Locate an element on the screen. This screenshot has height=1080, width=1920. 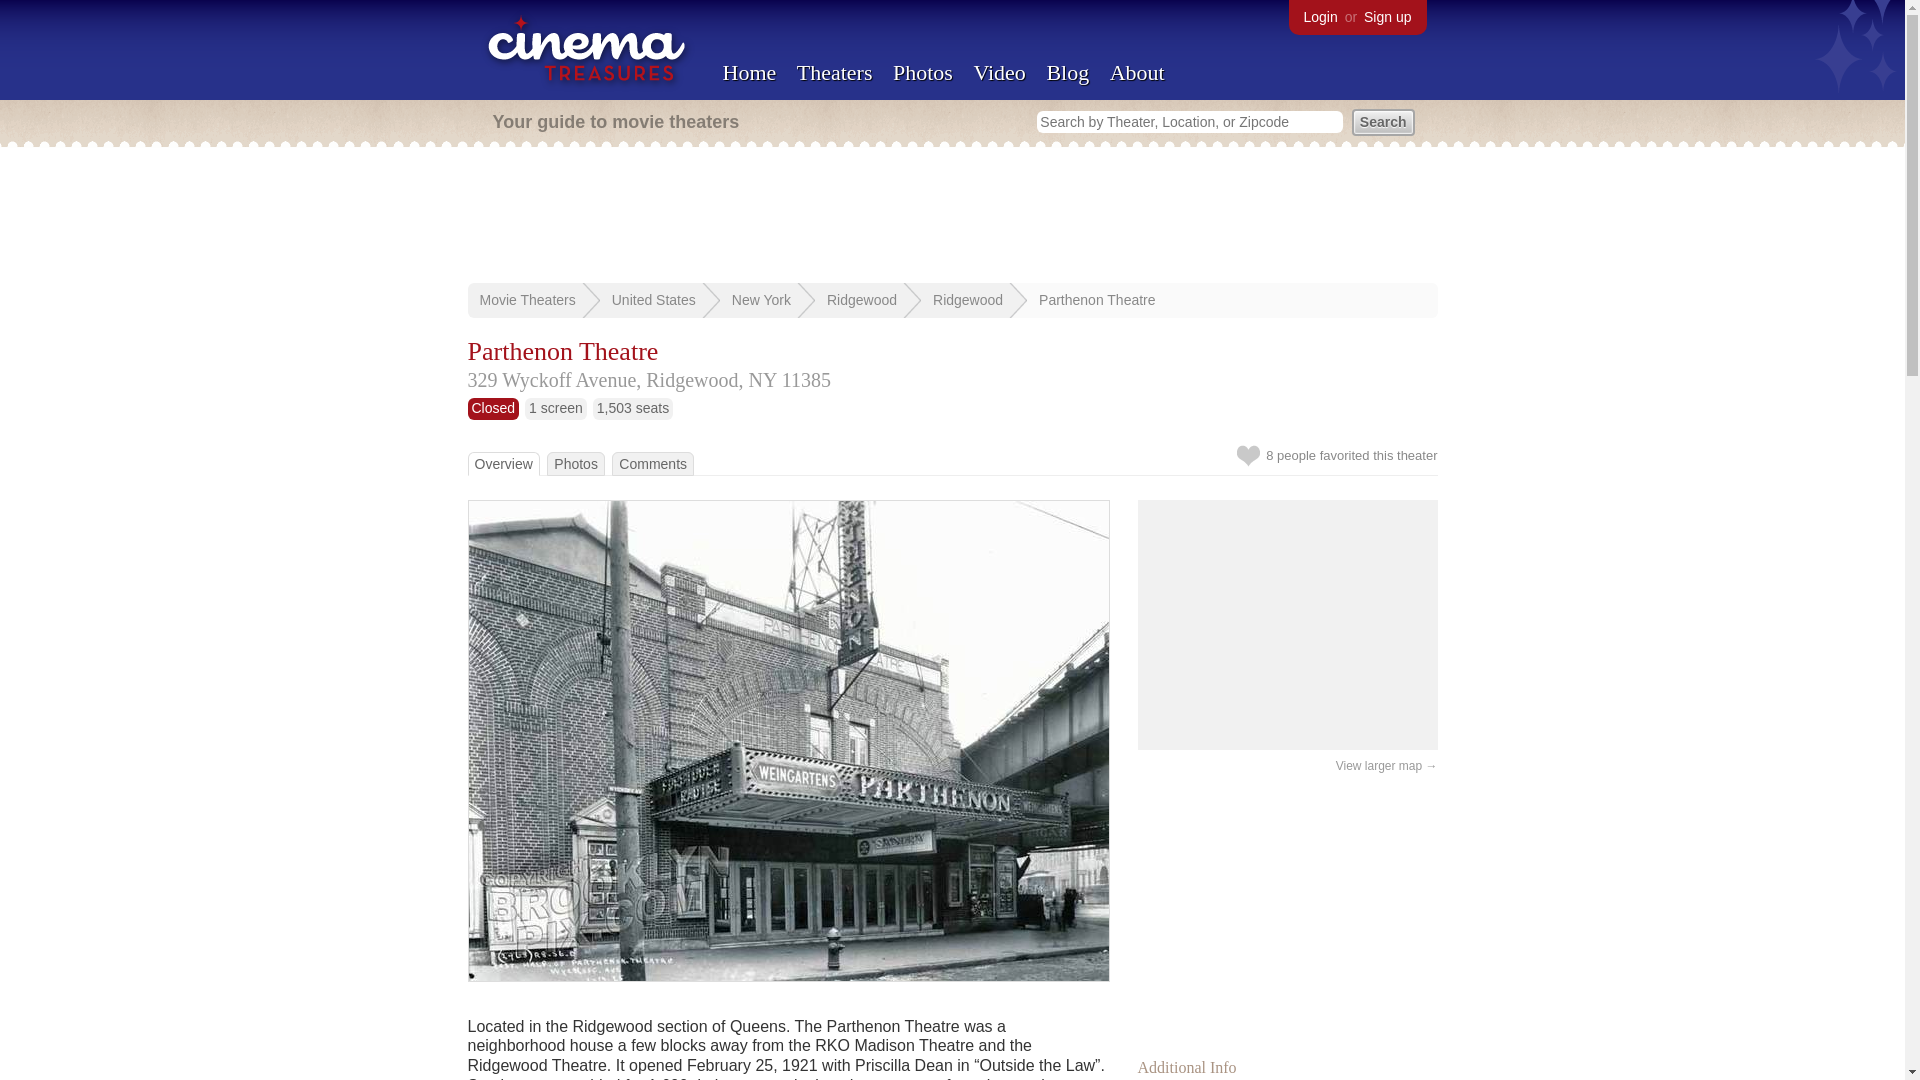
Advertisement is located at coordinates (1288, 910).